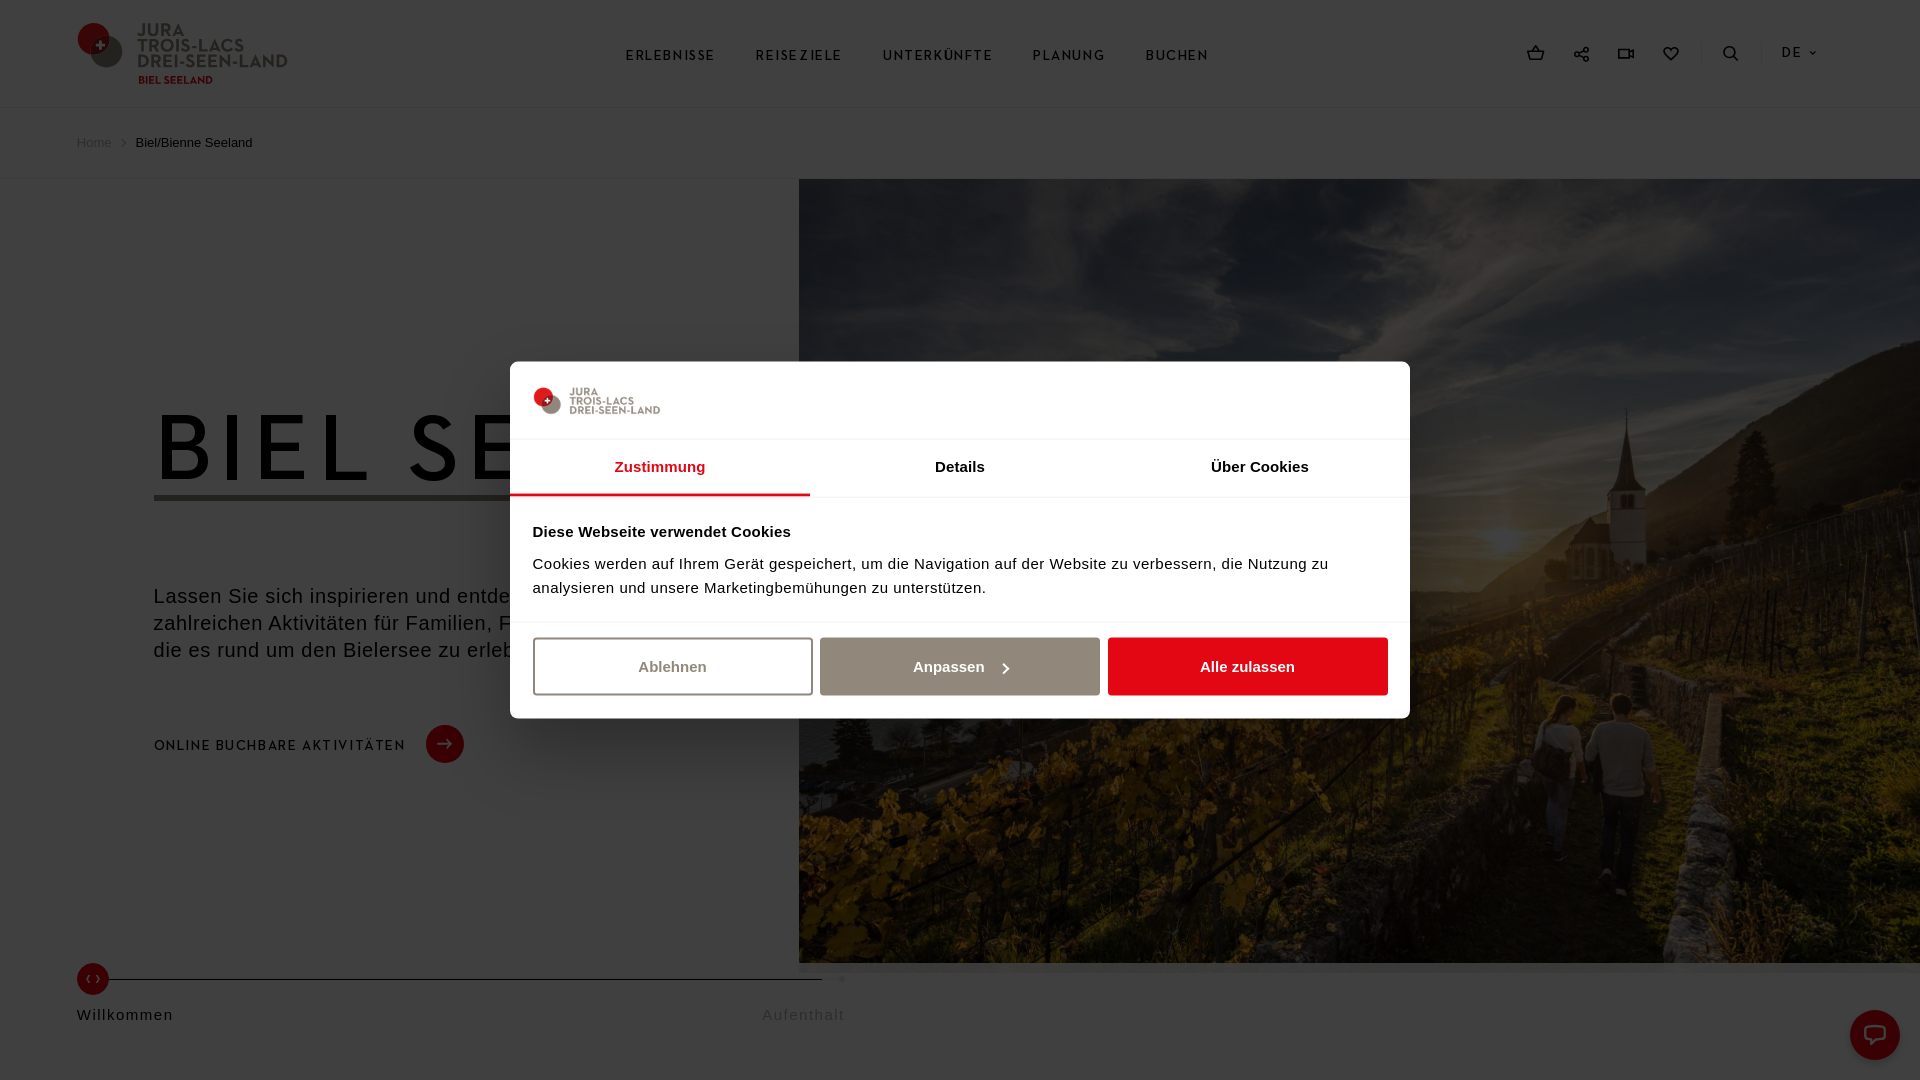  What do you see at coordinates (1581, 54) in the screenshot?
I see `Soziale Medien` at bounding box center [1581, 54].